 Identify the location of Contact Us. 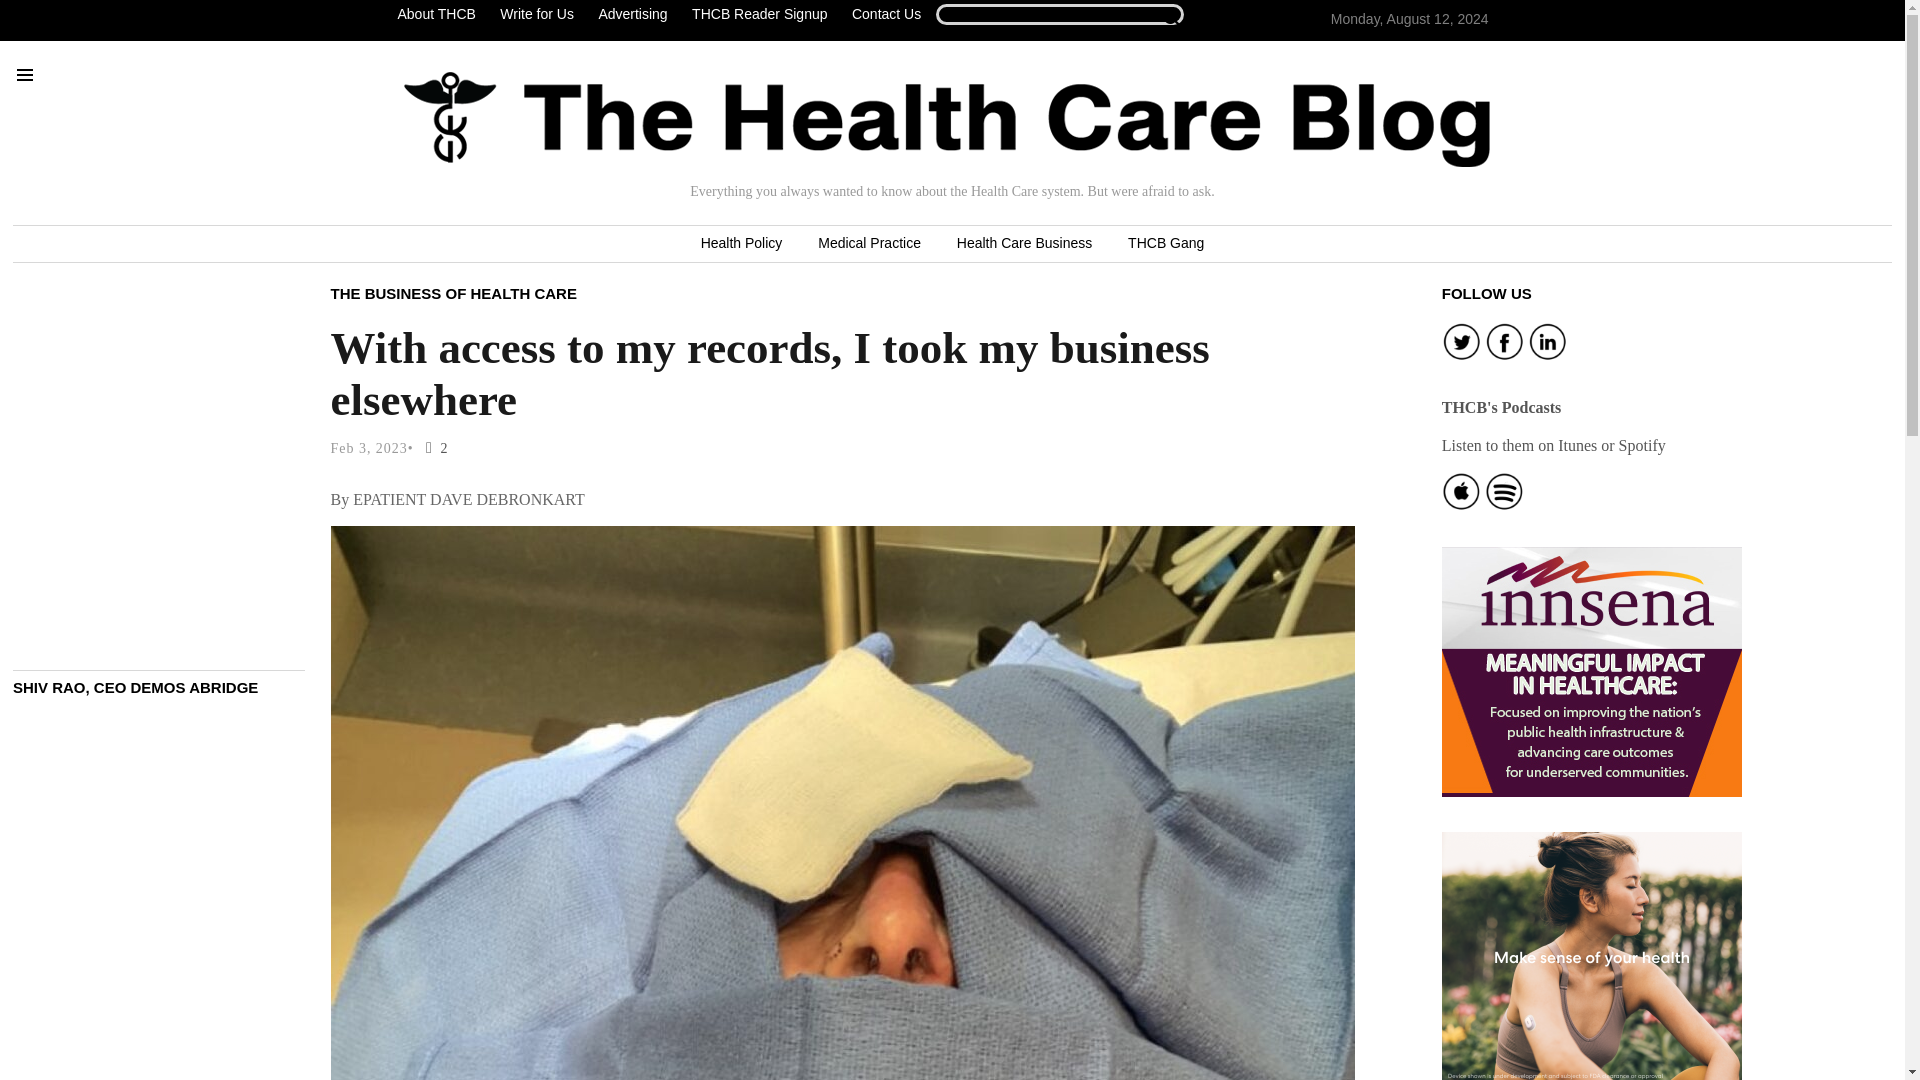
(886, 14).